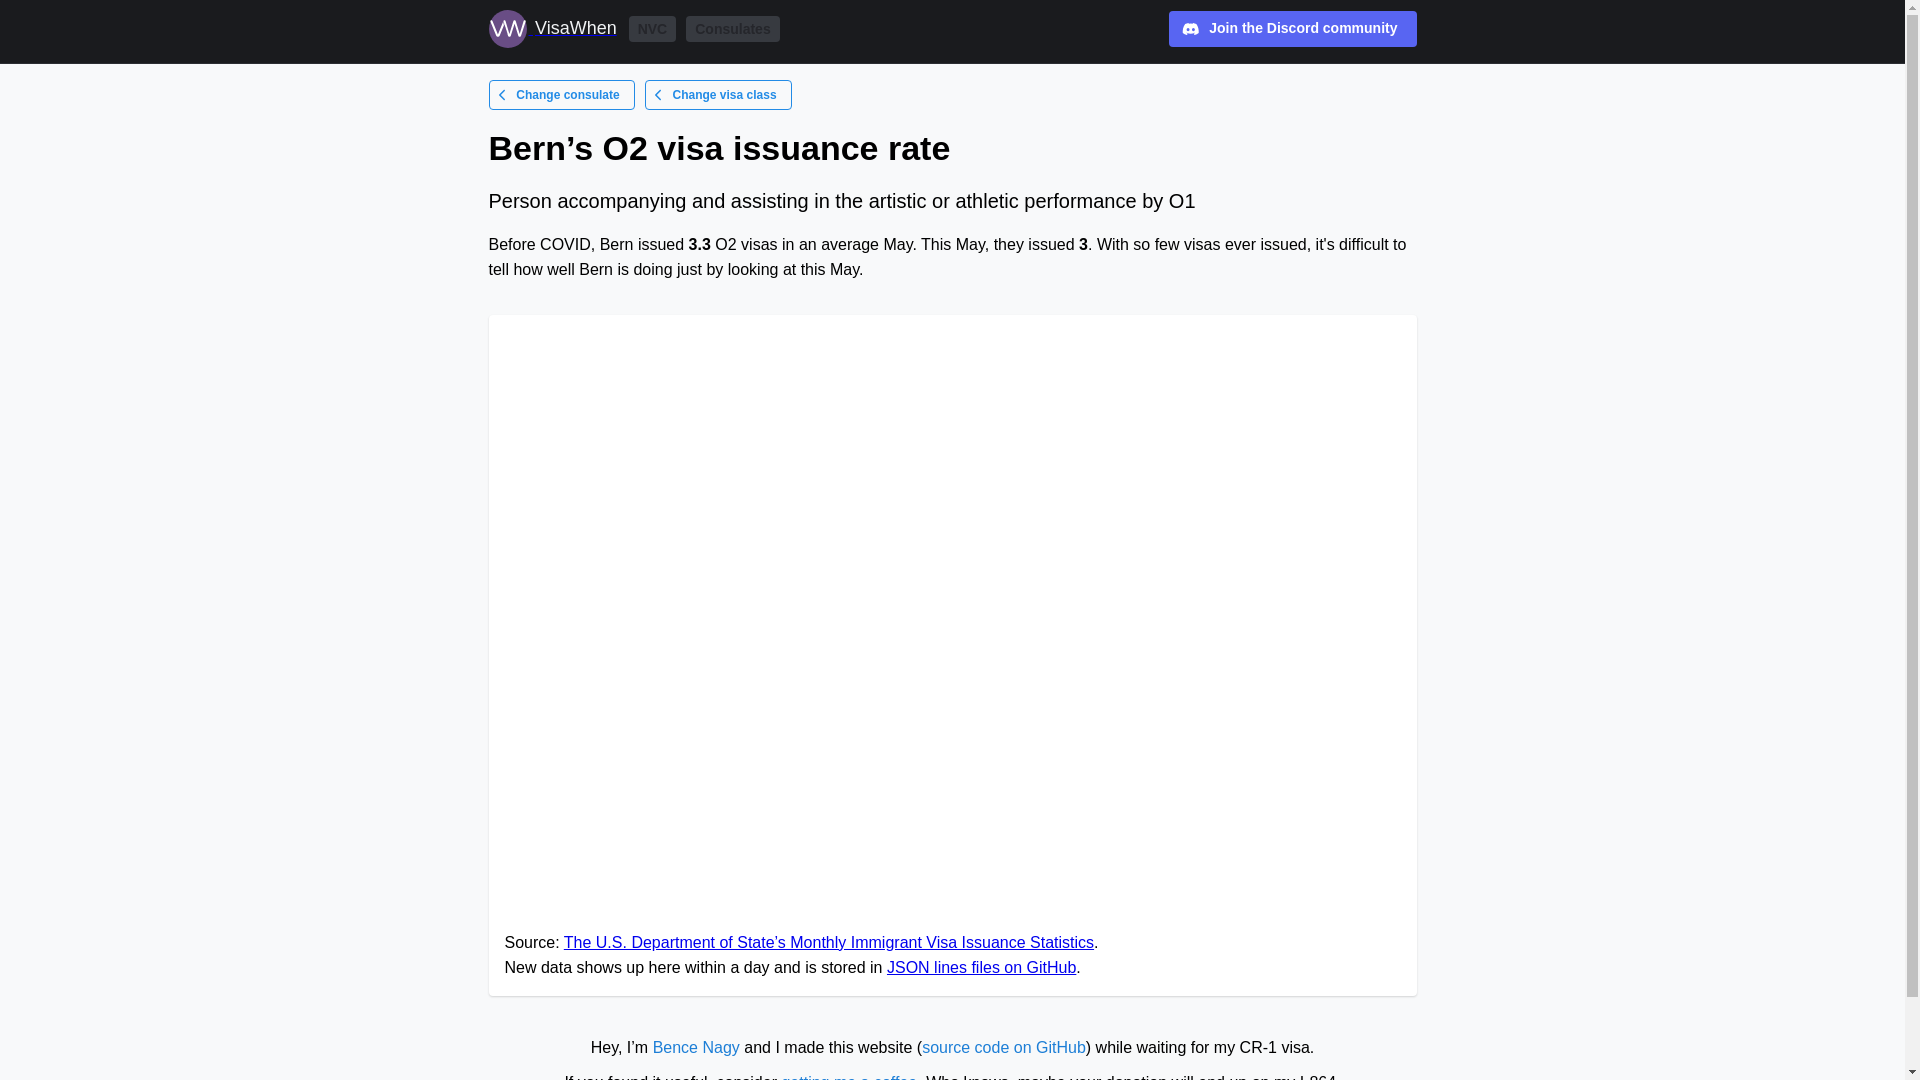 The width and height of the screenshot is (1920, 1080). I want to click on  VisaWhen, so click(552, 28).